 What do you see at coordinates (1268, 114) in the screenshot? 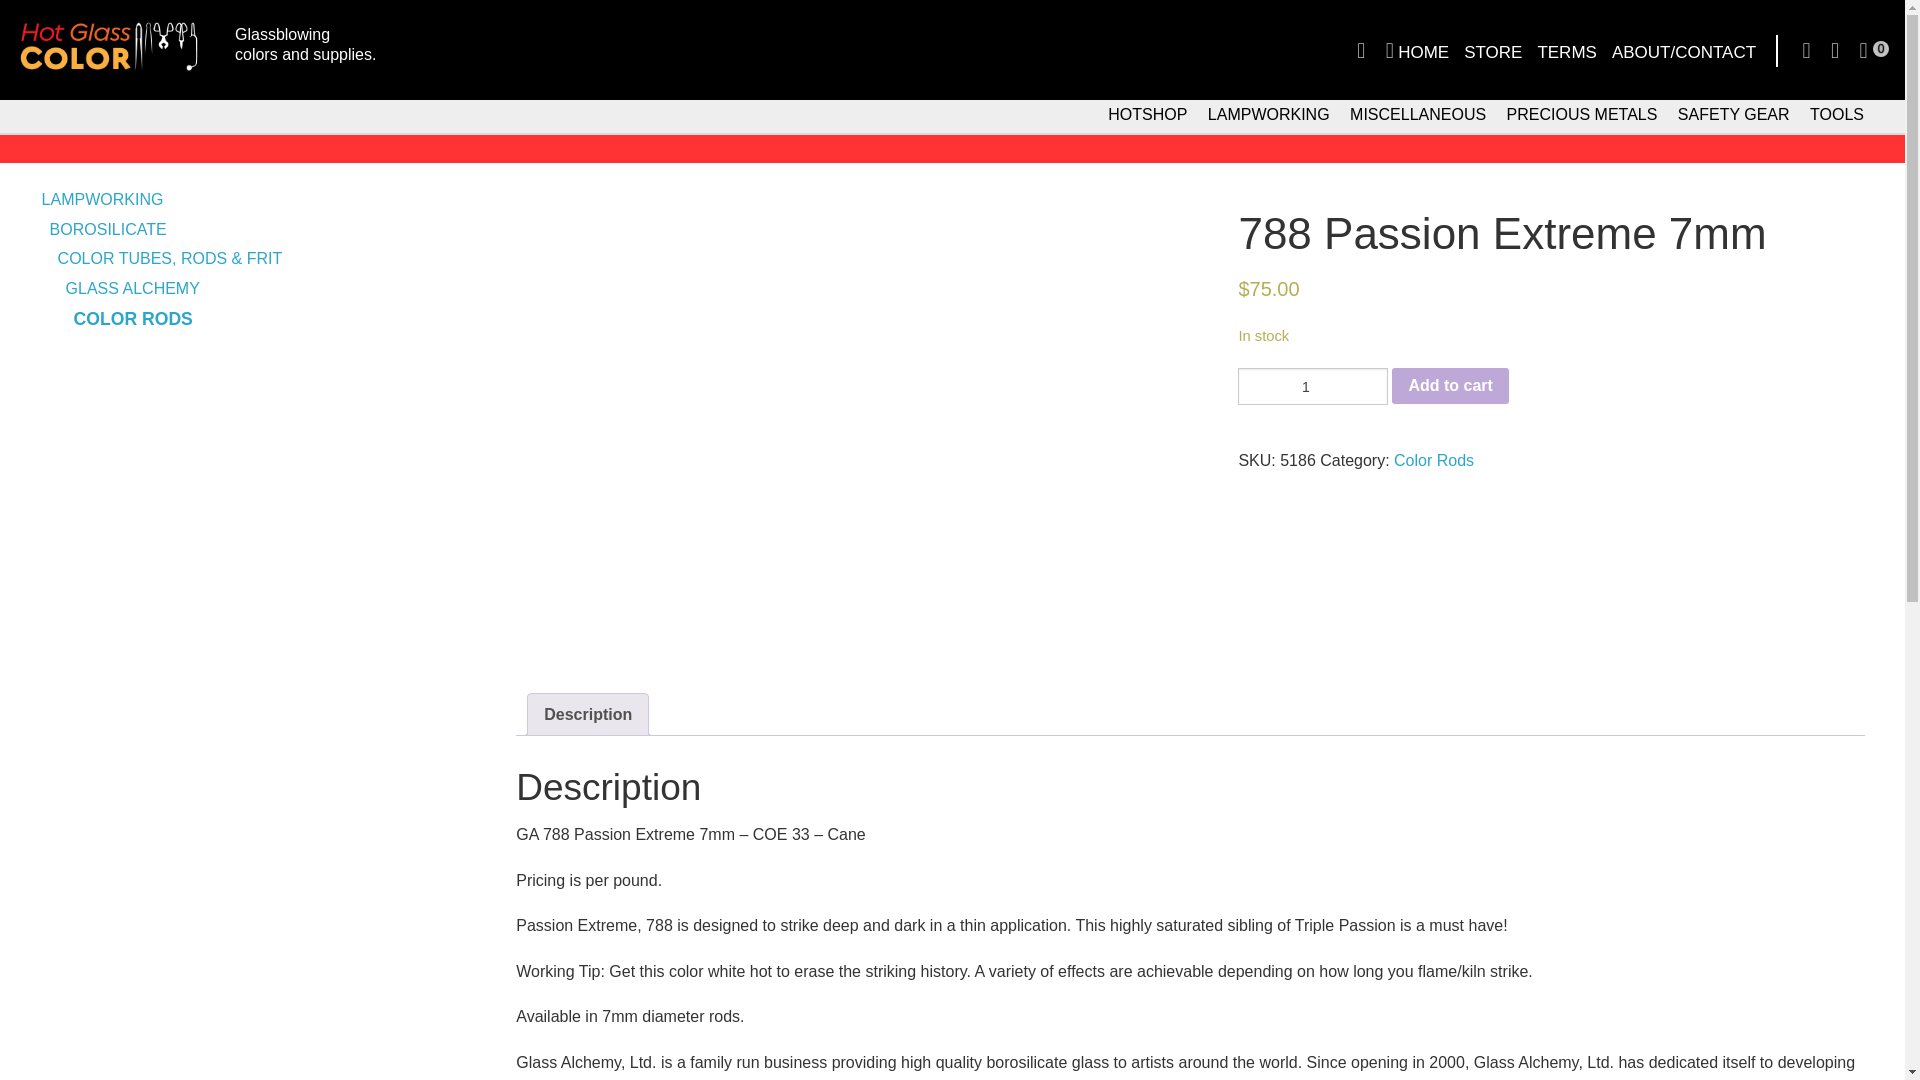
I see `MISCELLANEOUS` at bounding box center [1268, 114].